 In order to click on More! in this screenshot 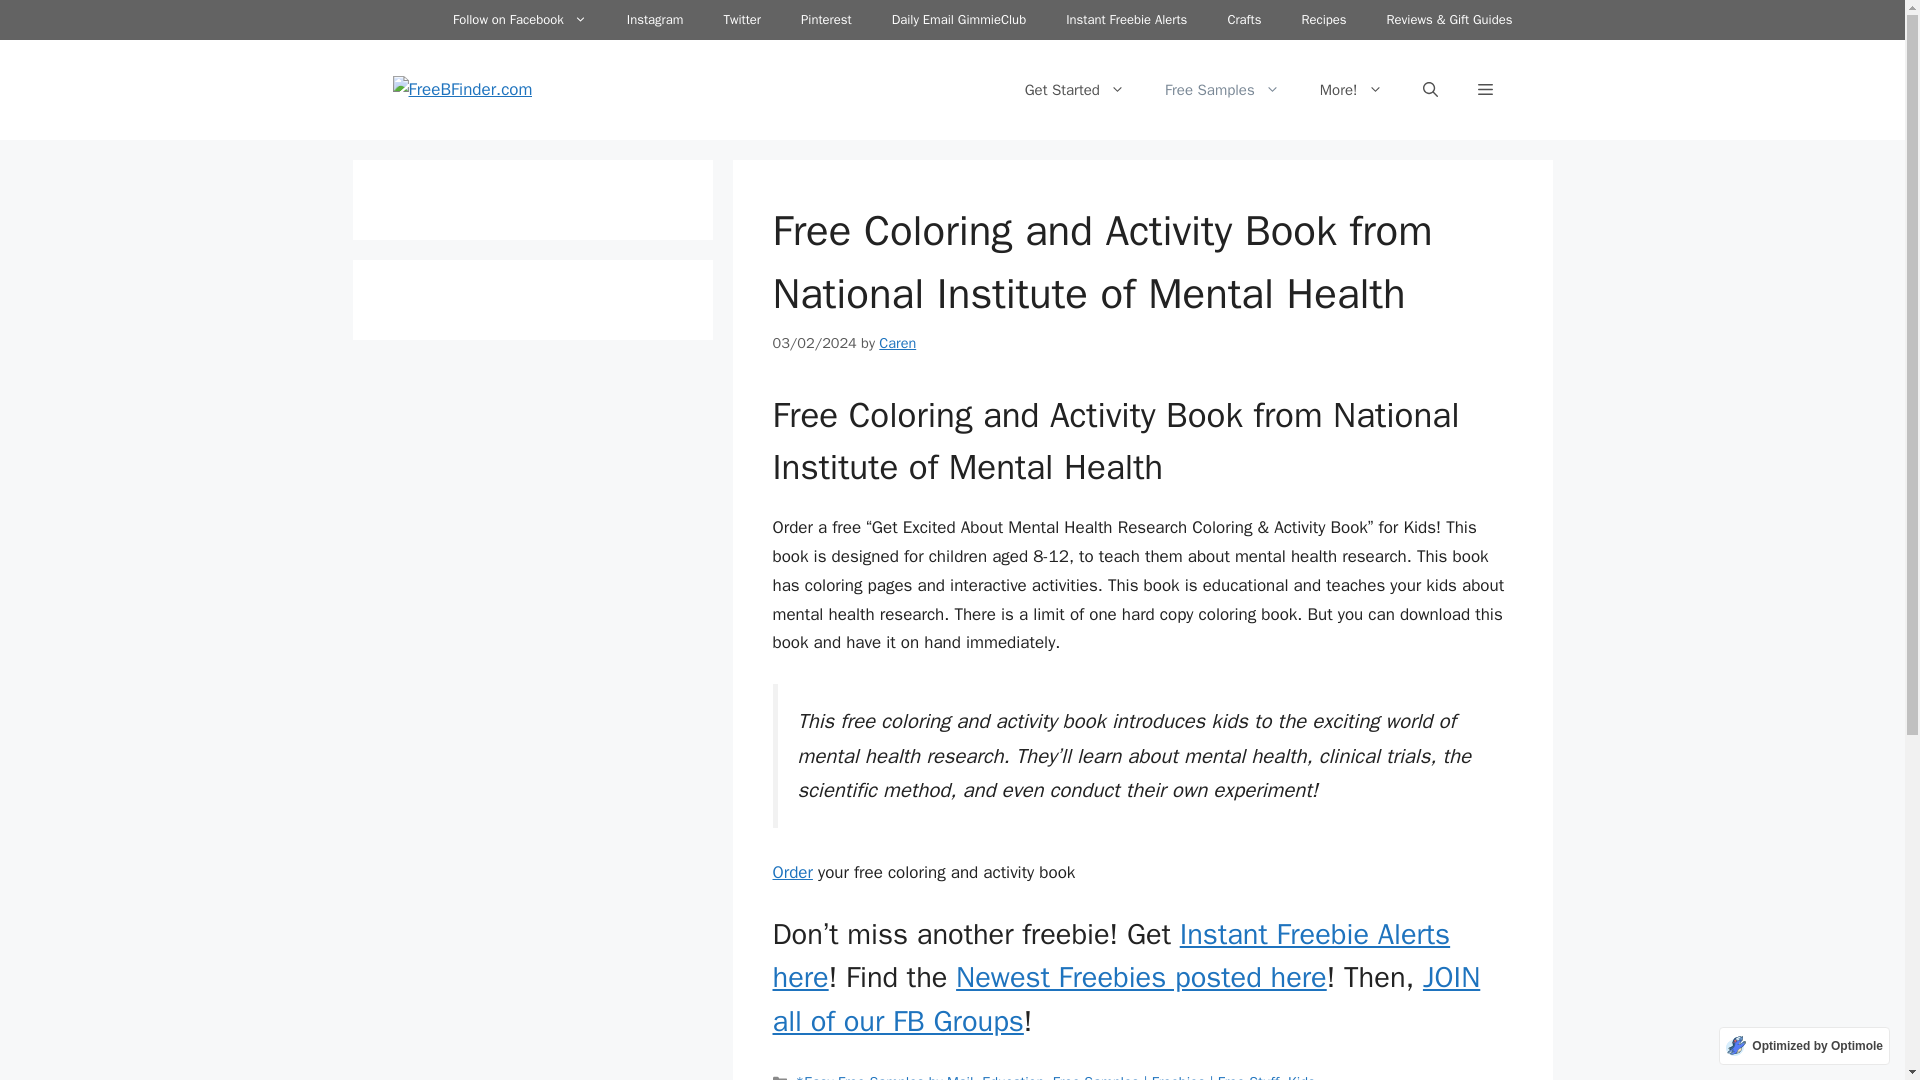, I will do `click(1351, 90)`.